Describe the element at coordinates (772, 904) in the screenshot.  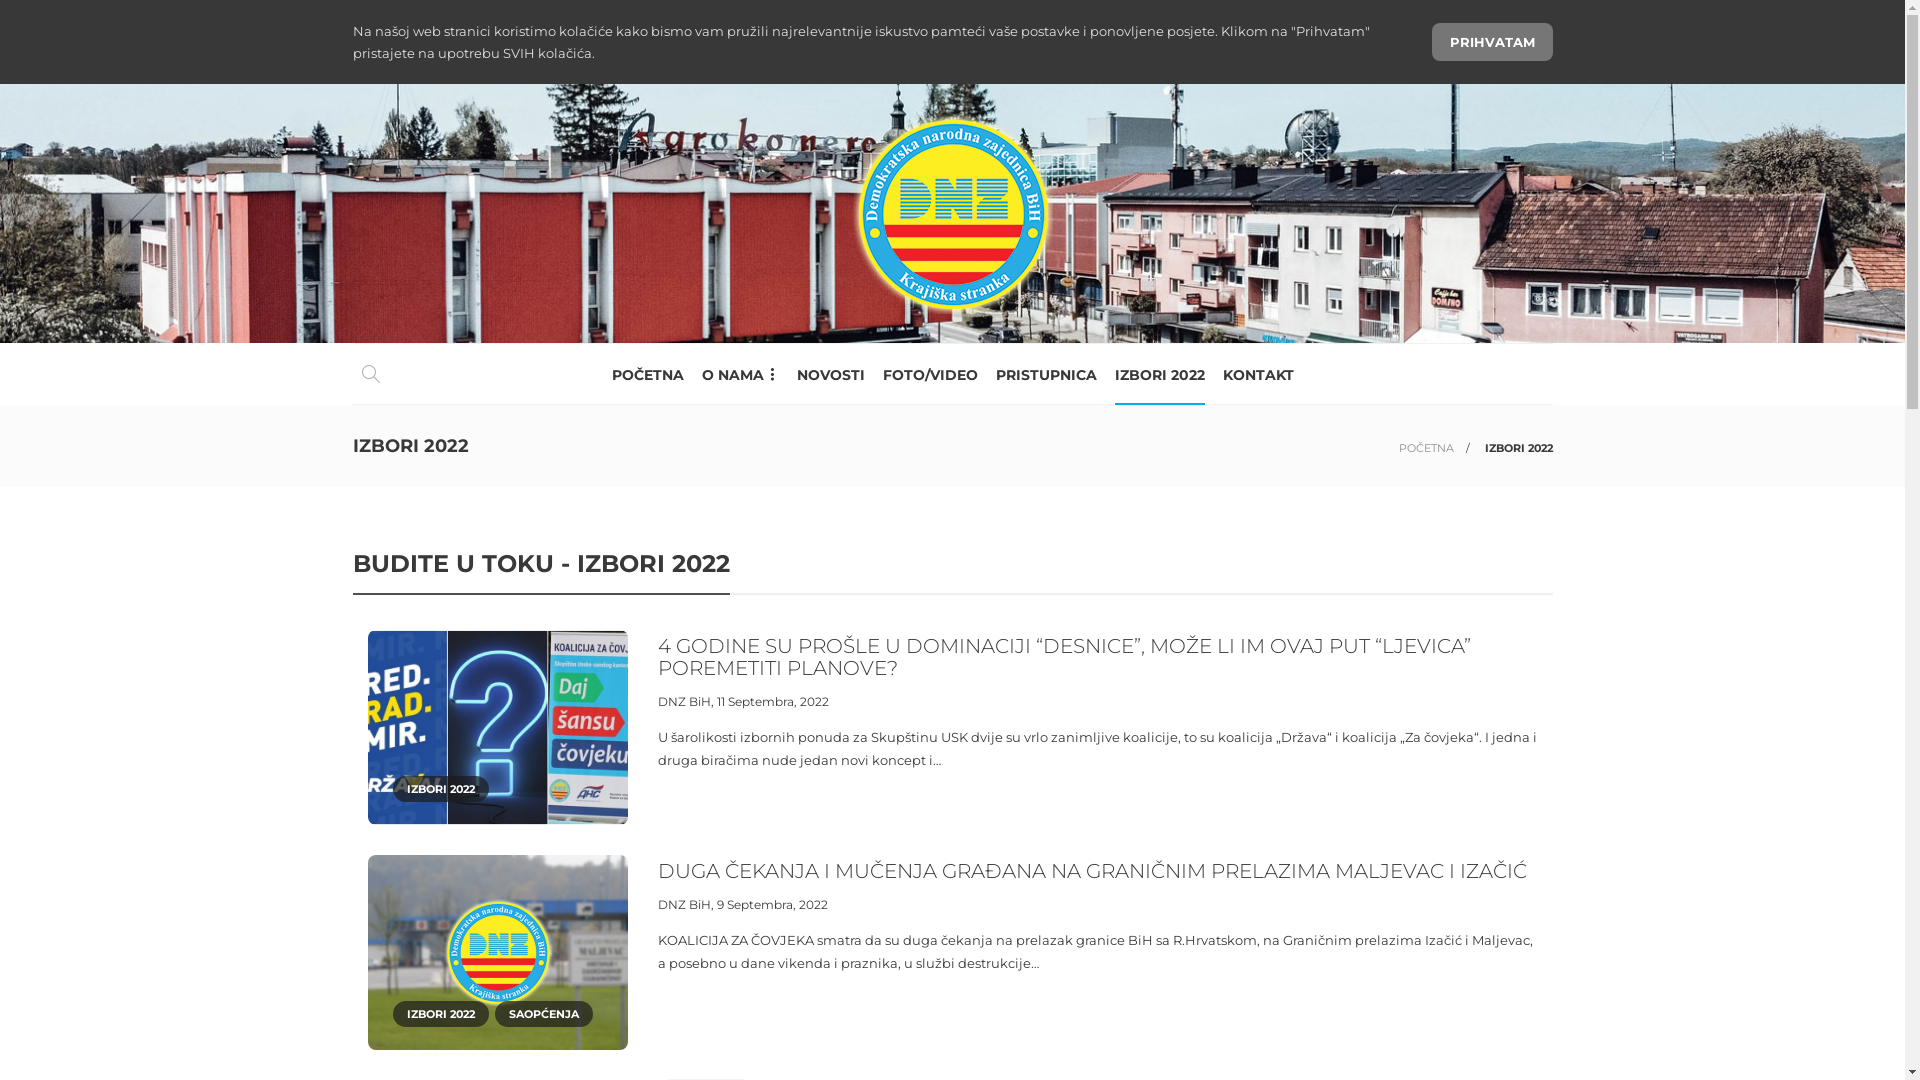
I see `9 Septembra, 2022` at that location.